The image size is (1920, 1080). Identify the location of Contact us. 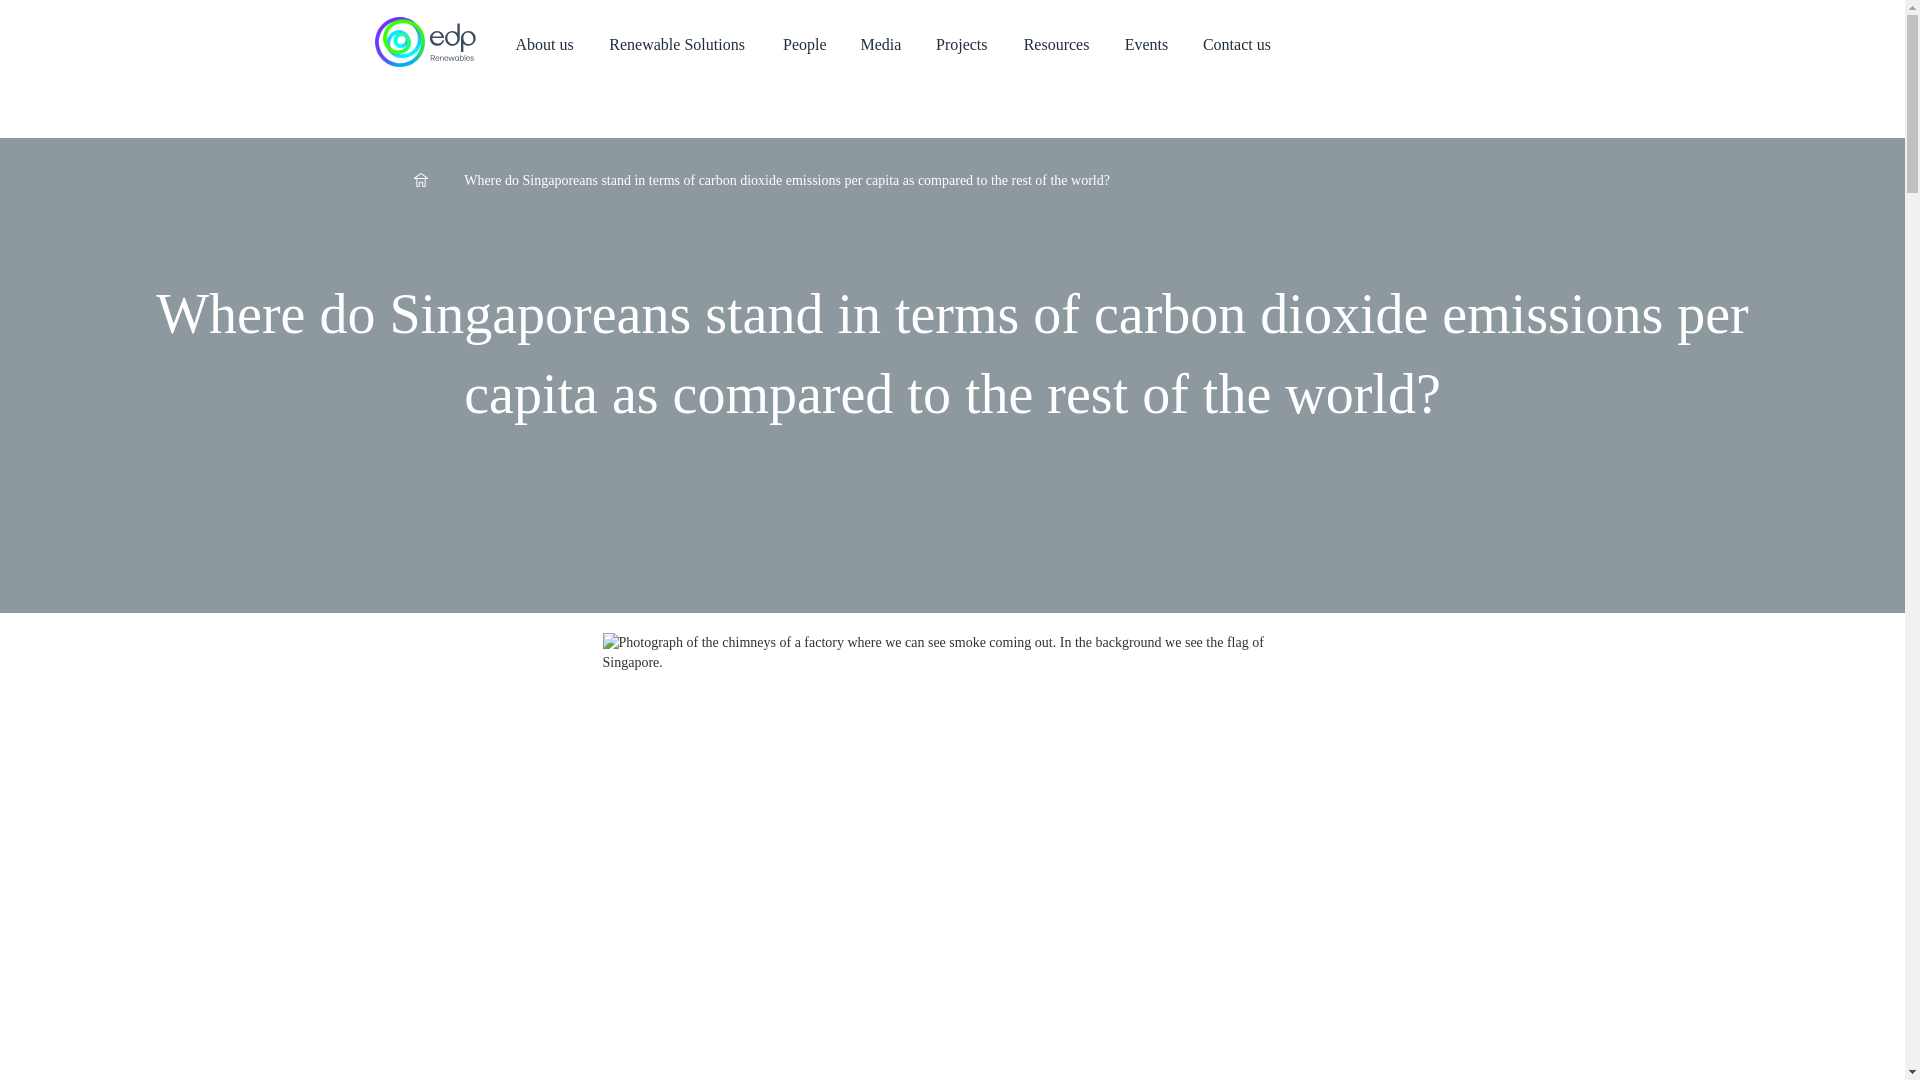
(1240, 45).